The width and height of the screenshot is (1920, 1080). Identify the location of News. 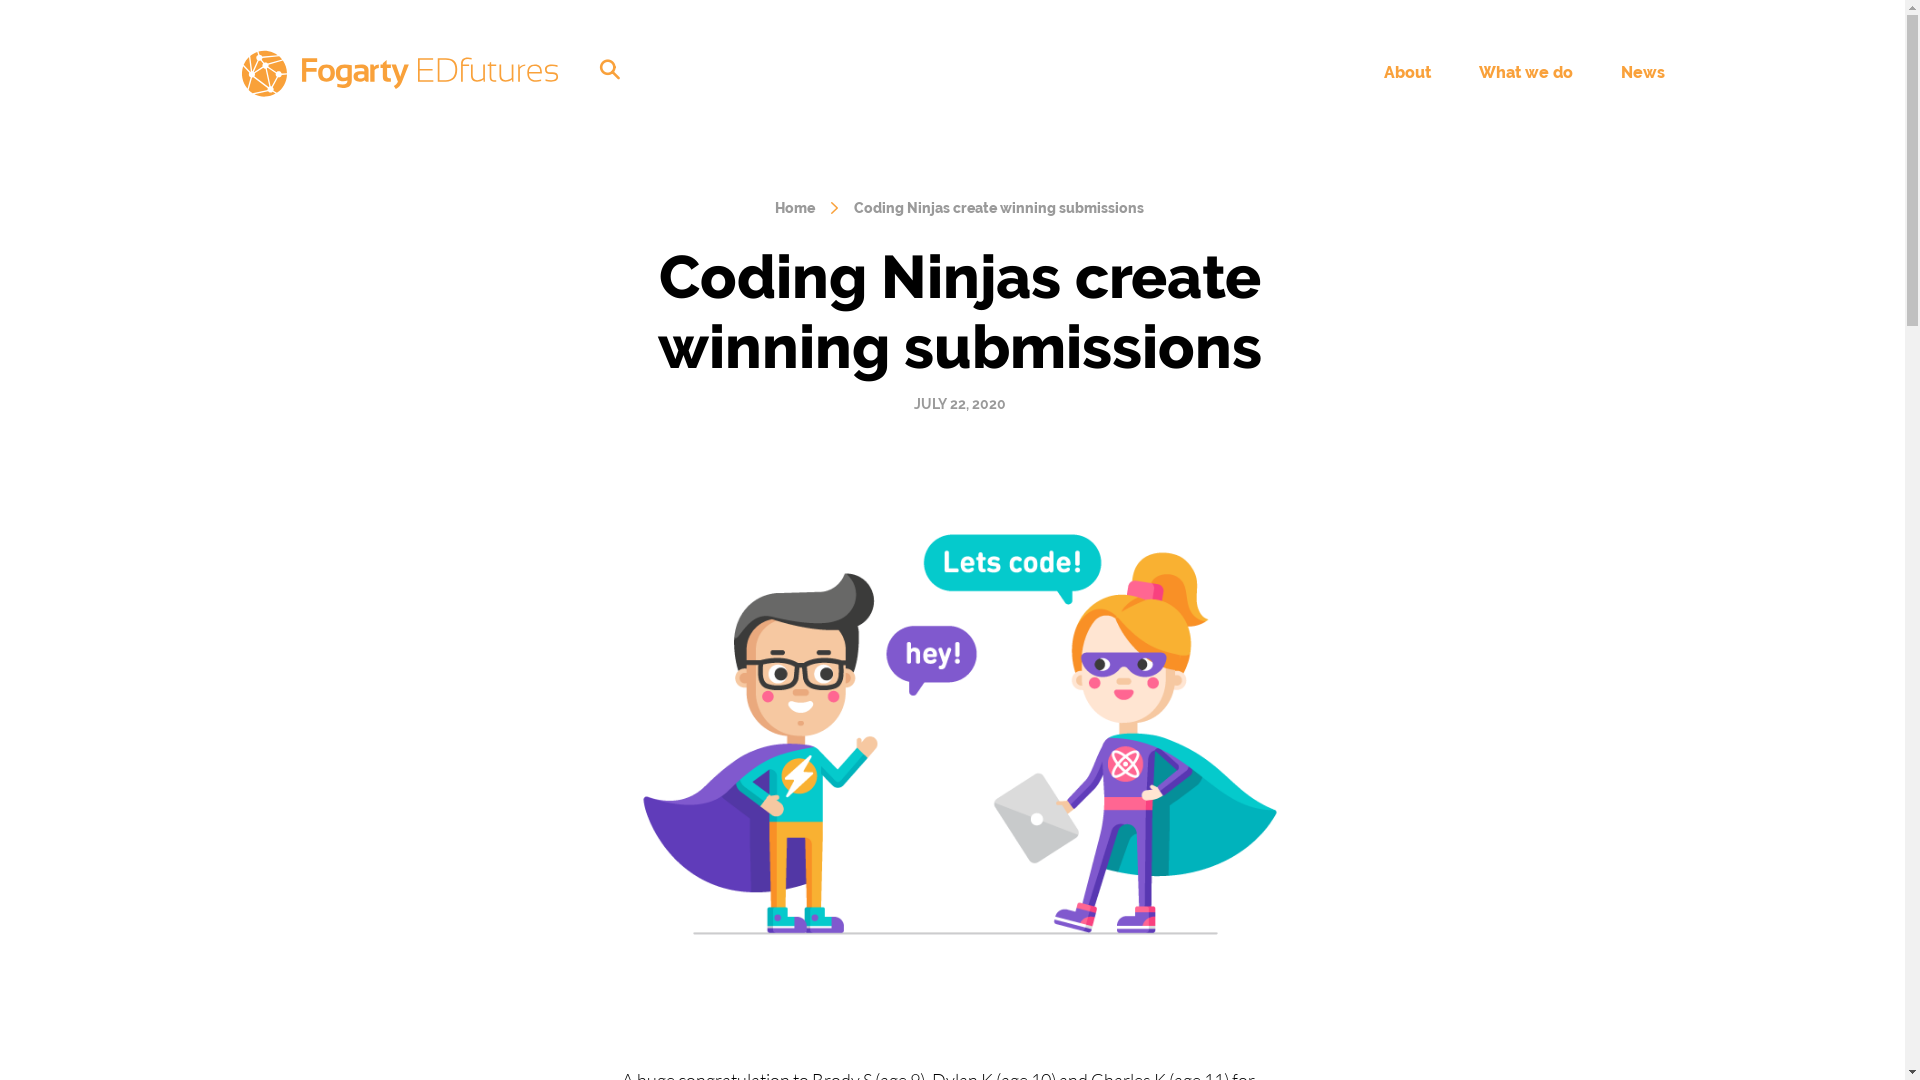
(1643, 72).